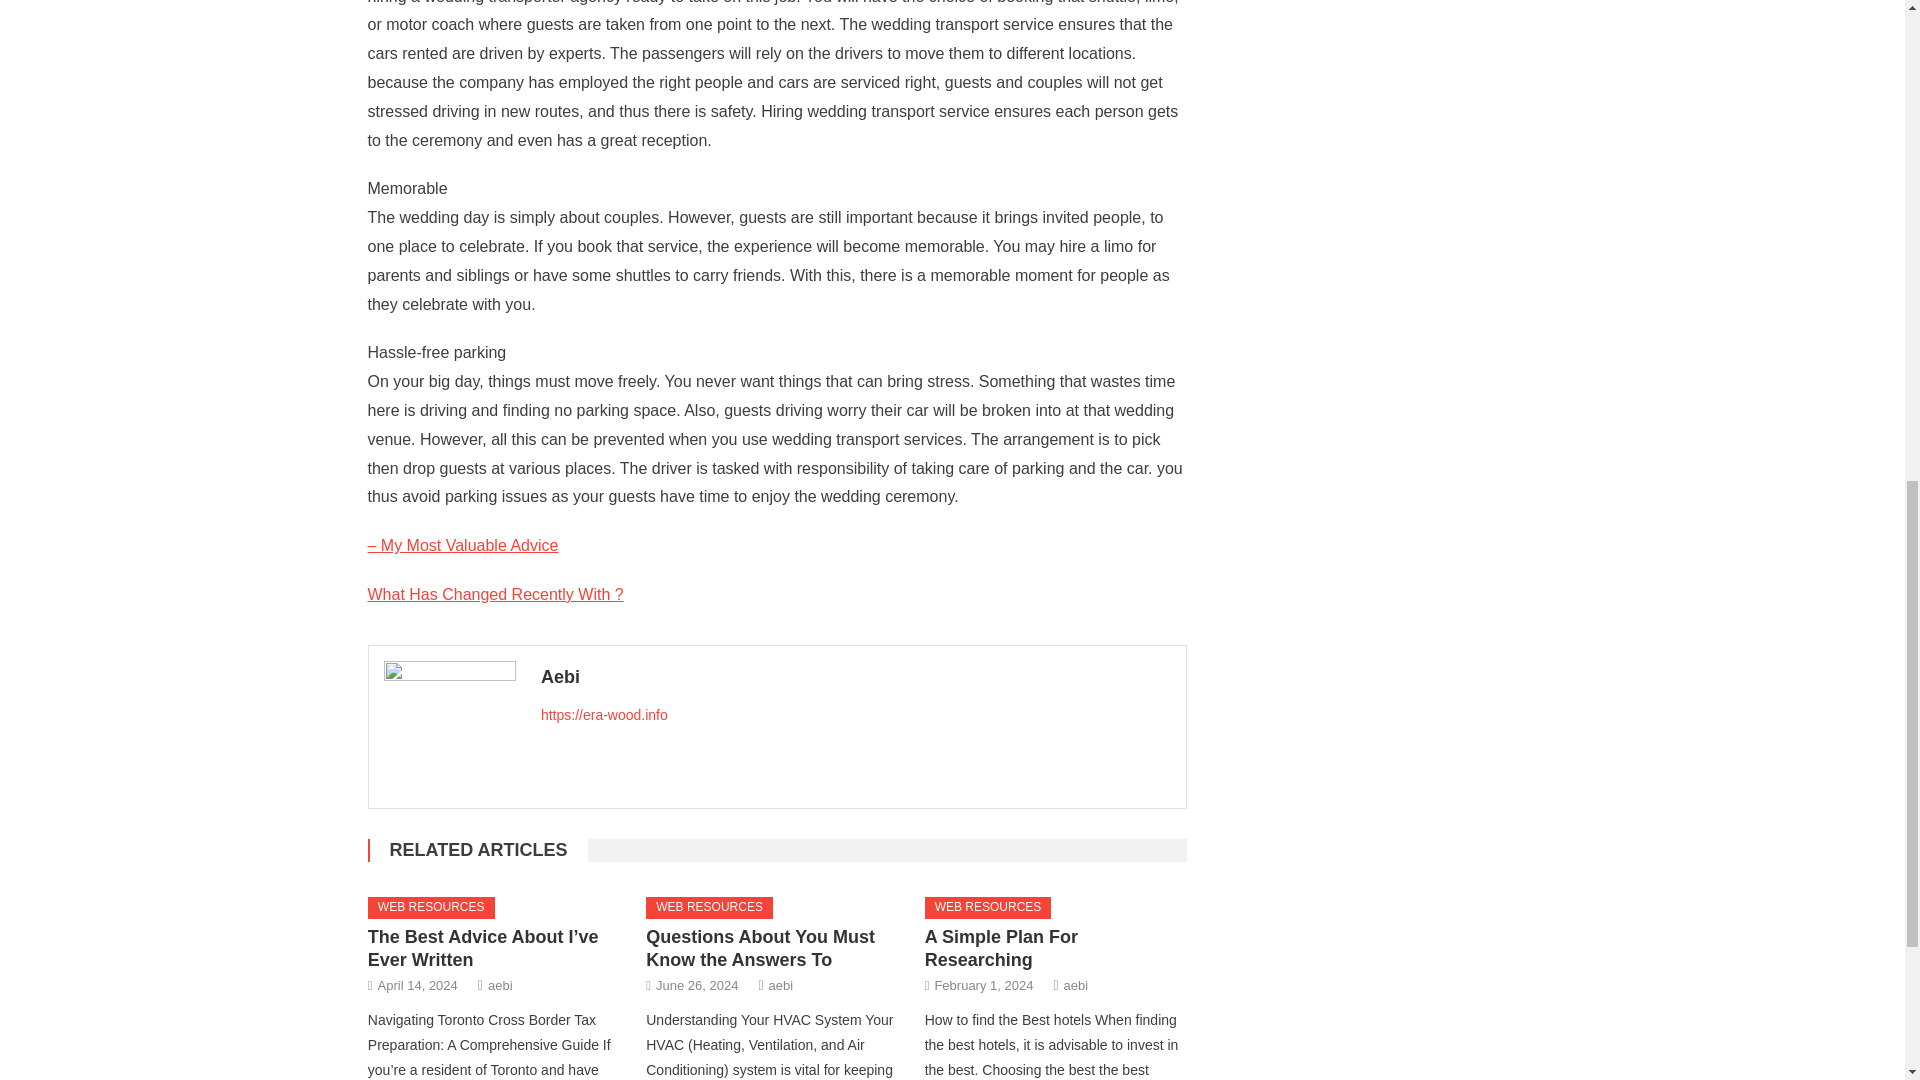 This screenshot has height=1080, width=1920. I want to click on What Has Changed Recently With ?, so click(496, 594).